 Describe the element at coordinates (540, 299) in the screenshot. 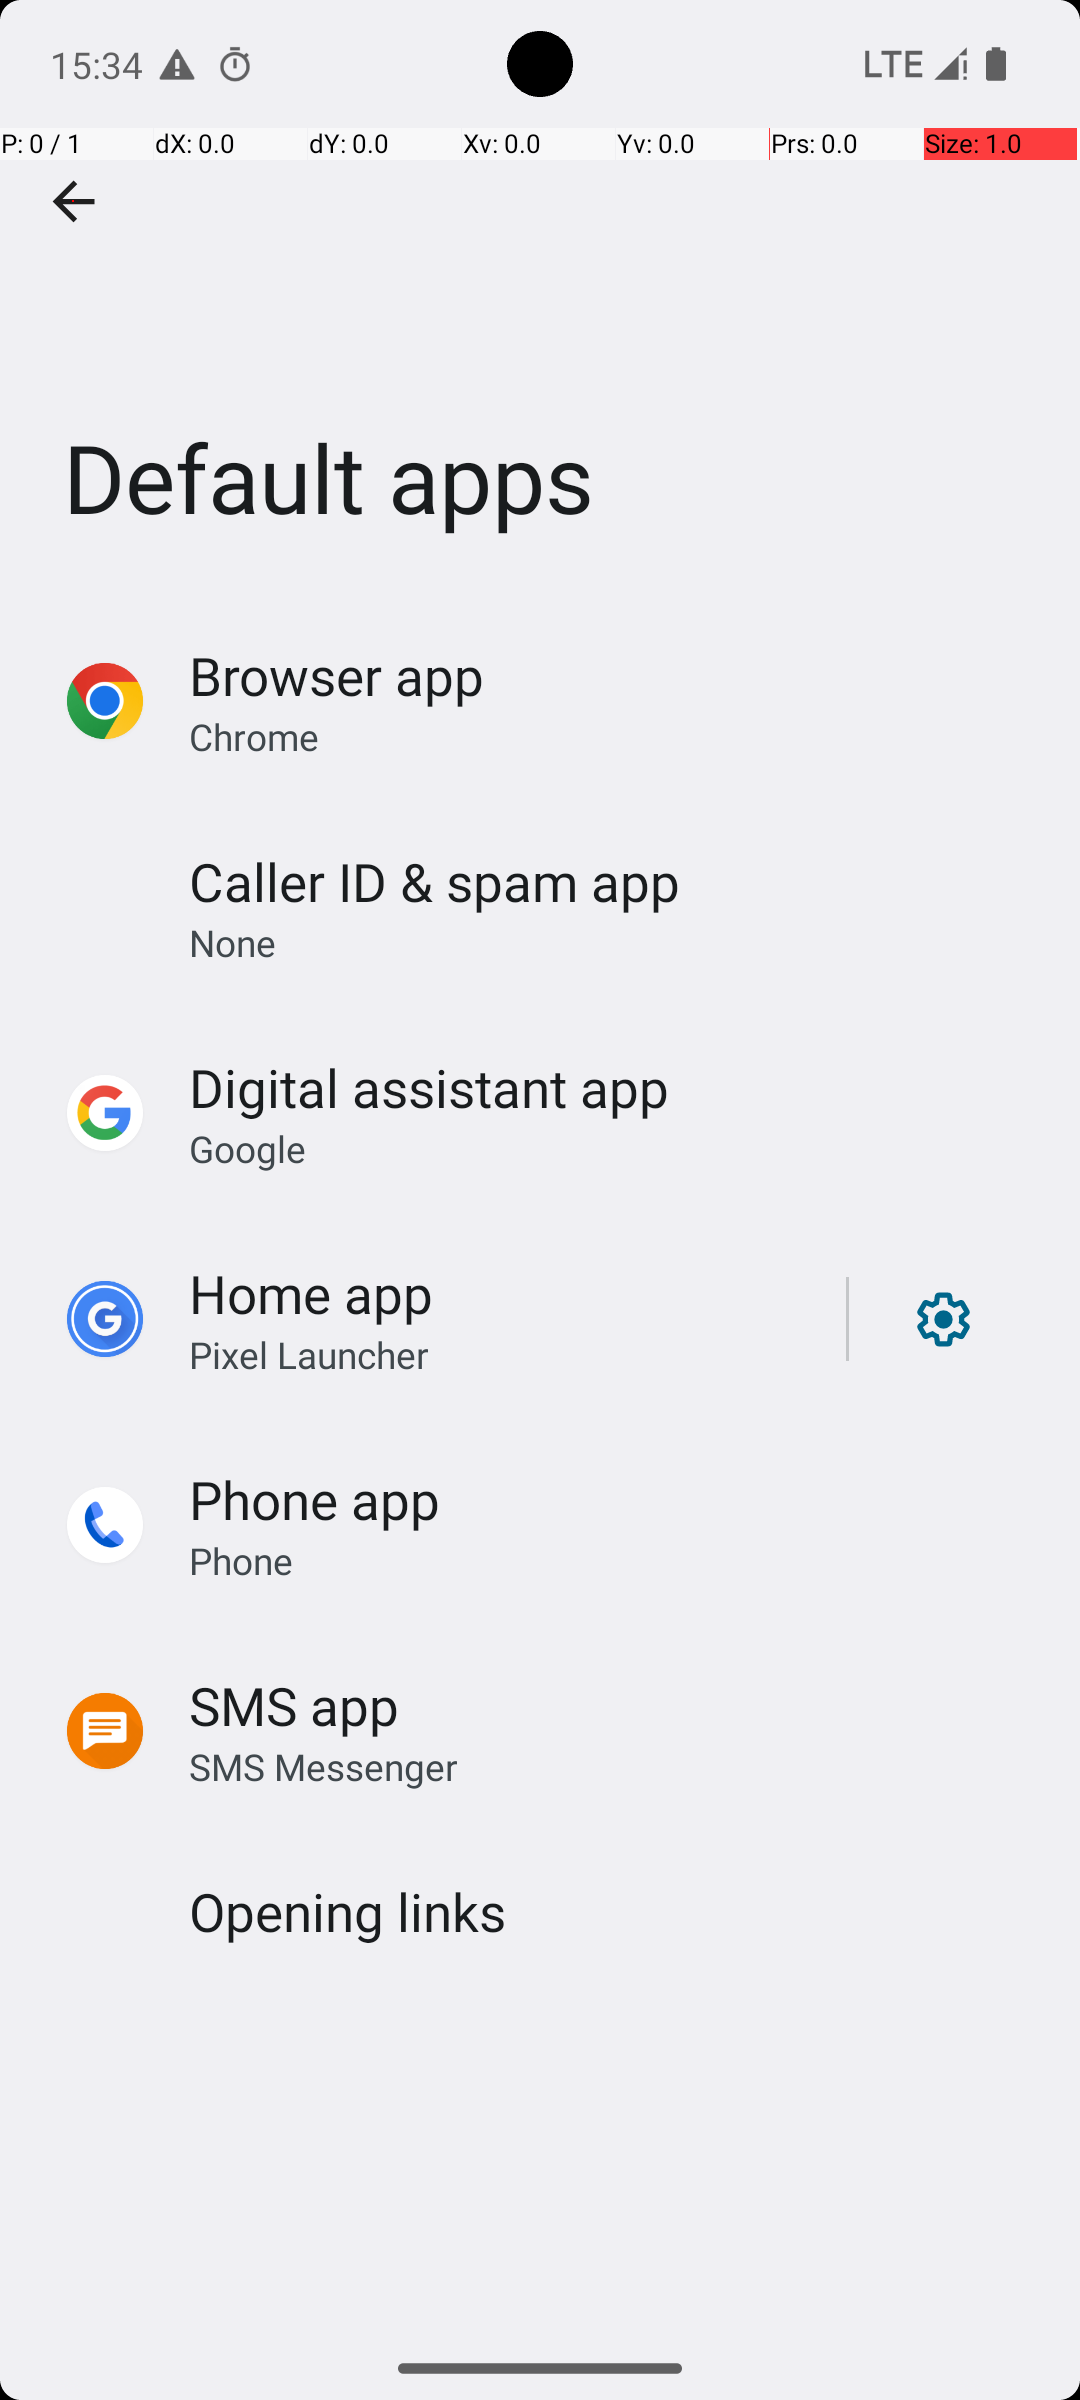

I see `Default apps` at that location.